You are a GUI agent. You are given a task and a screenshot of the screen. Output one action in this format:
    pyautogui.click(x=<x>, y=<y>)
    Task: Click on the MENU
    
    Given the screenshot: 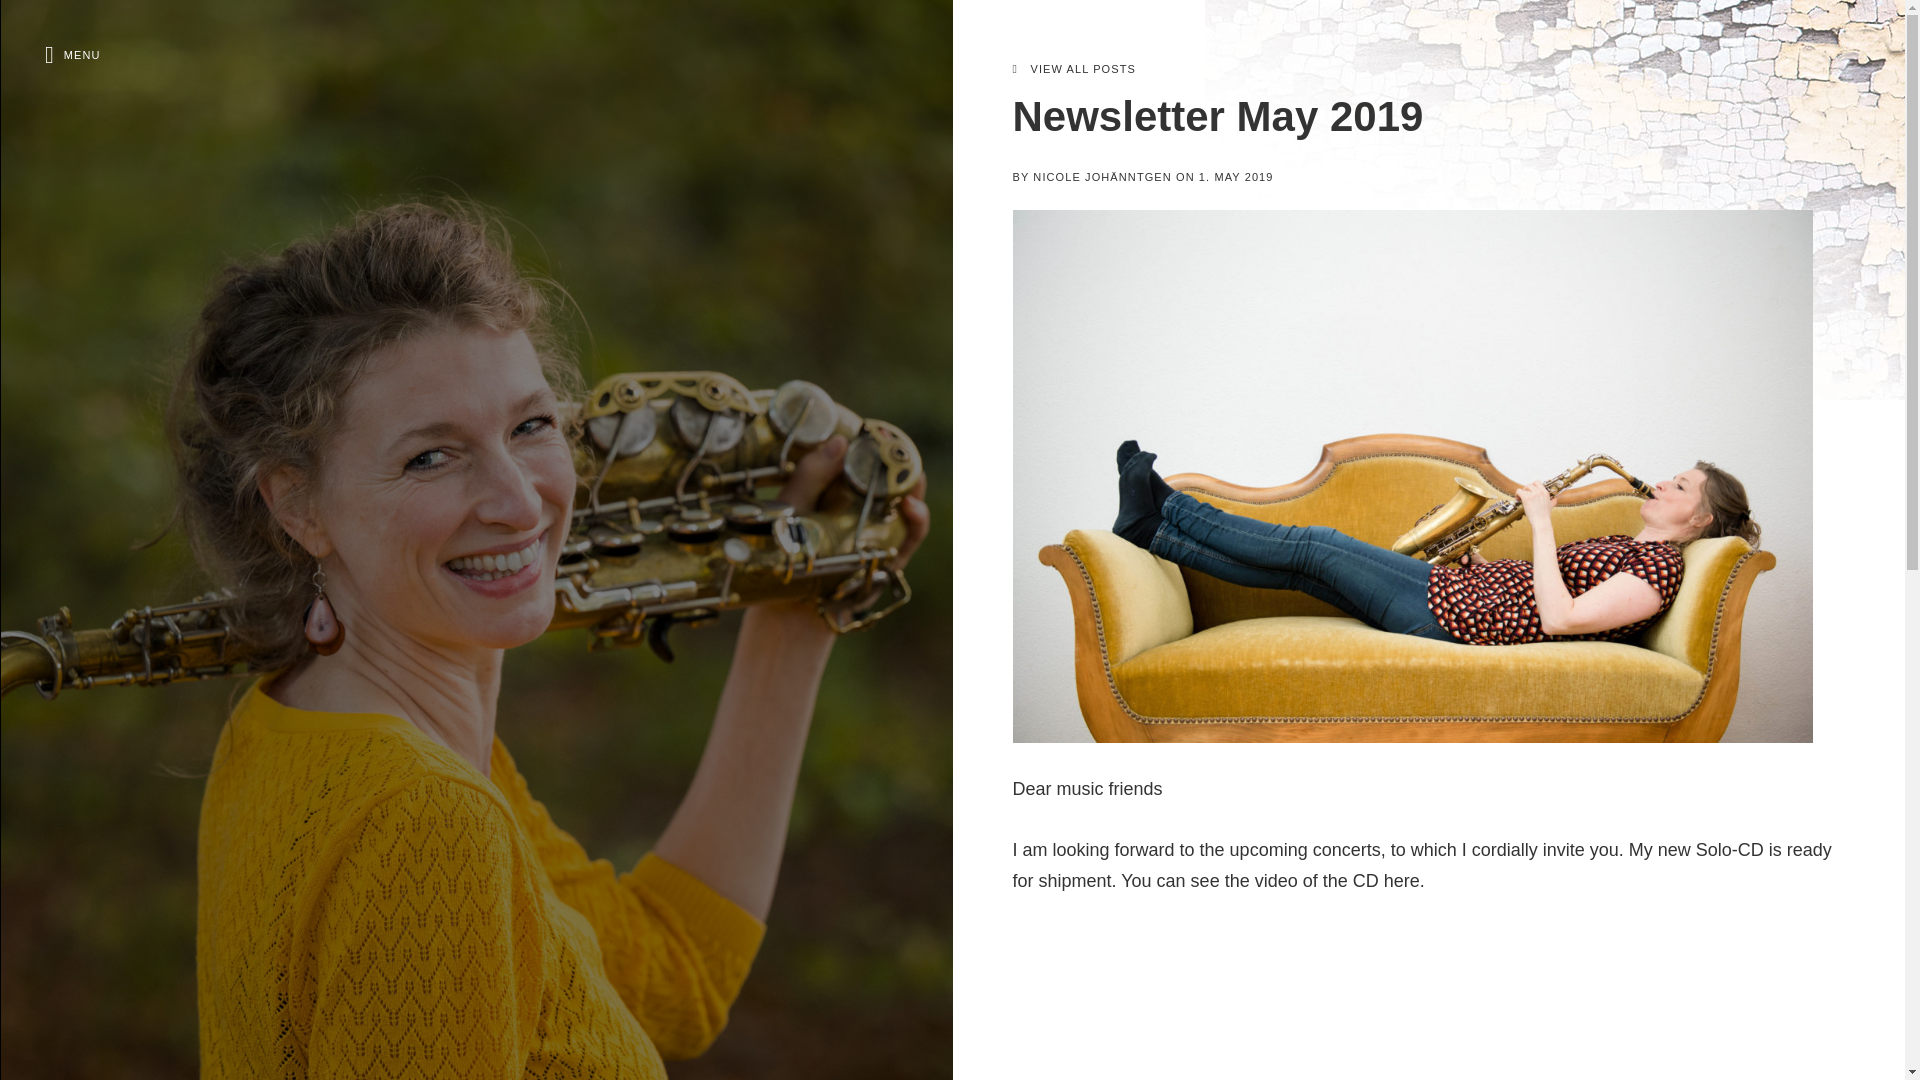 What is the action you would take?
    pyautogui.click(x=72, y=54)
    